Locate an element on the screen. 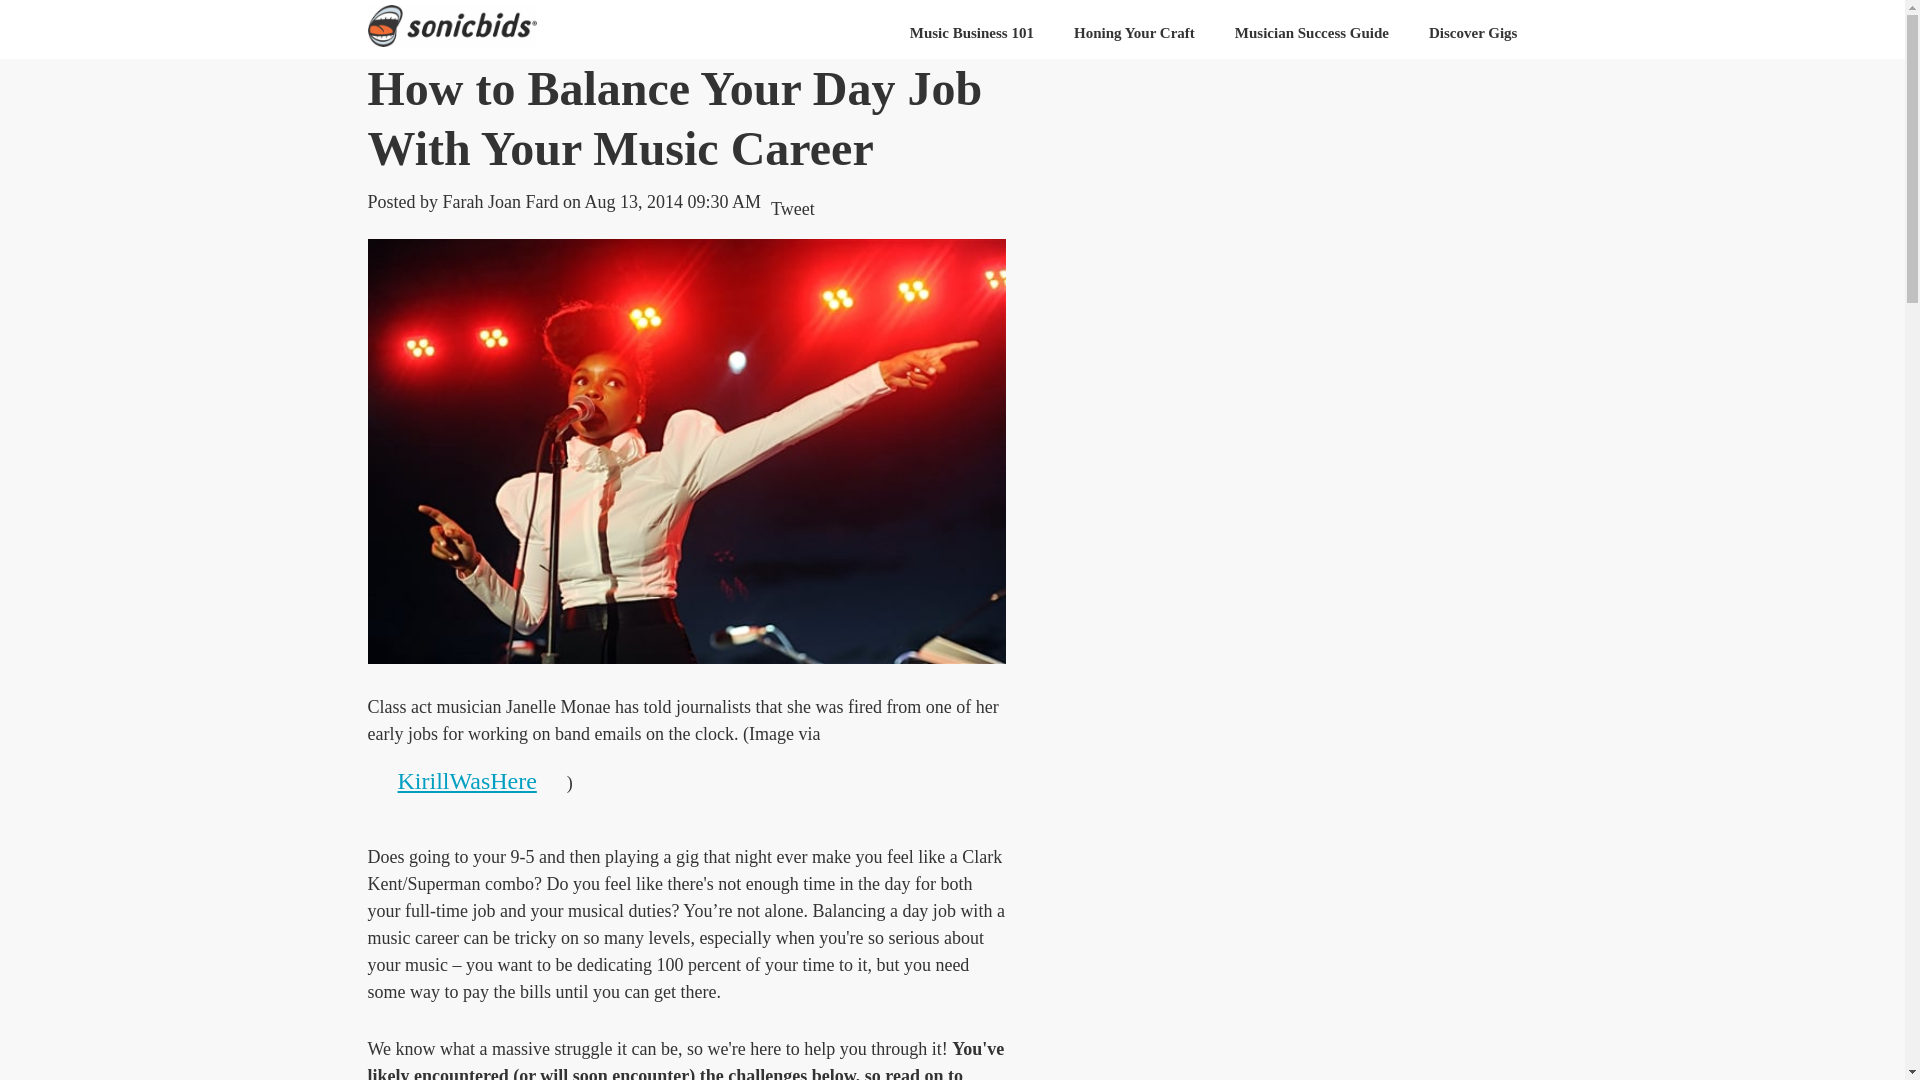  Tweet is located at coordinates (792, 208).